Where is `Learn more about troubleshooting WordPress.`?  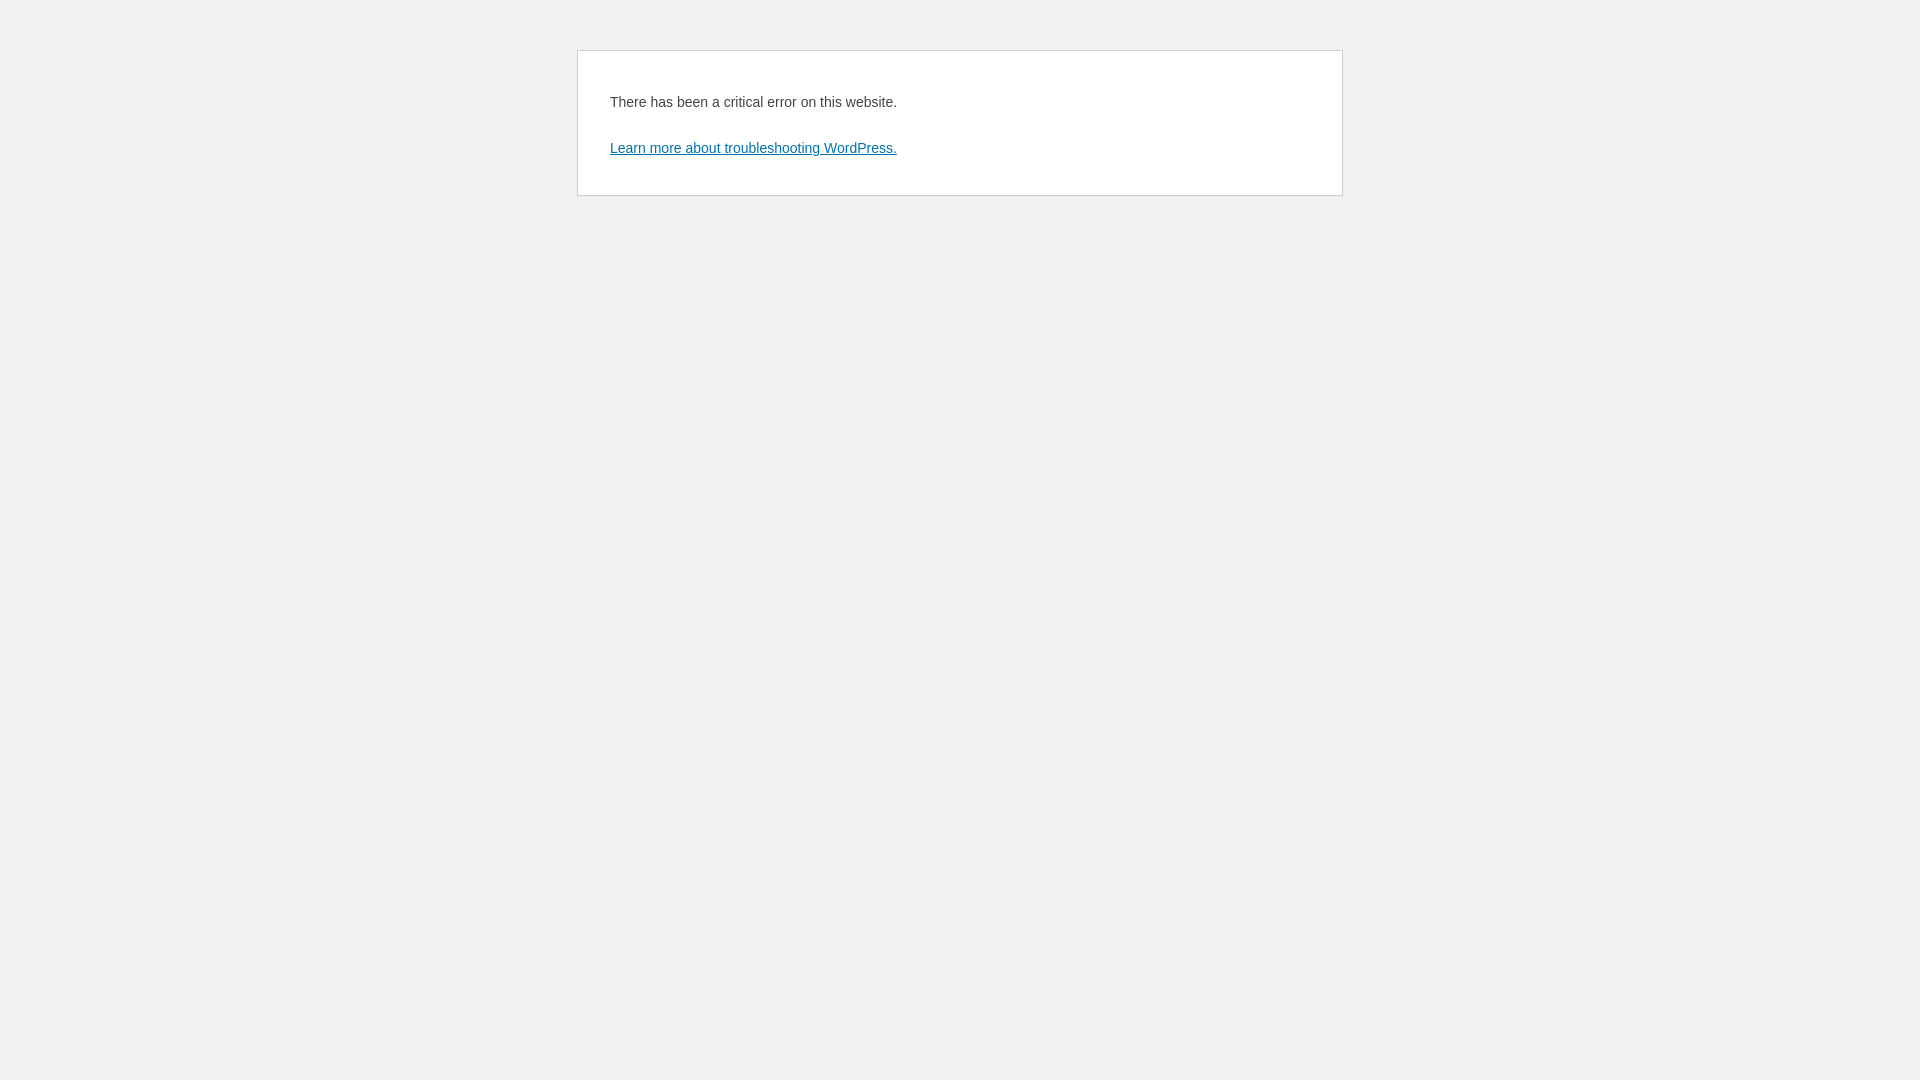
Learn more about troubleshooting WordPress. is located at coordinates (754, 148).